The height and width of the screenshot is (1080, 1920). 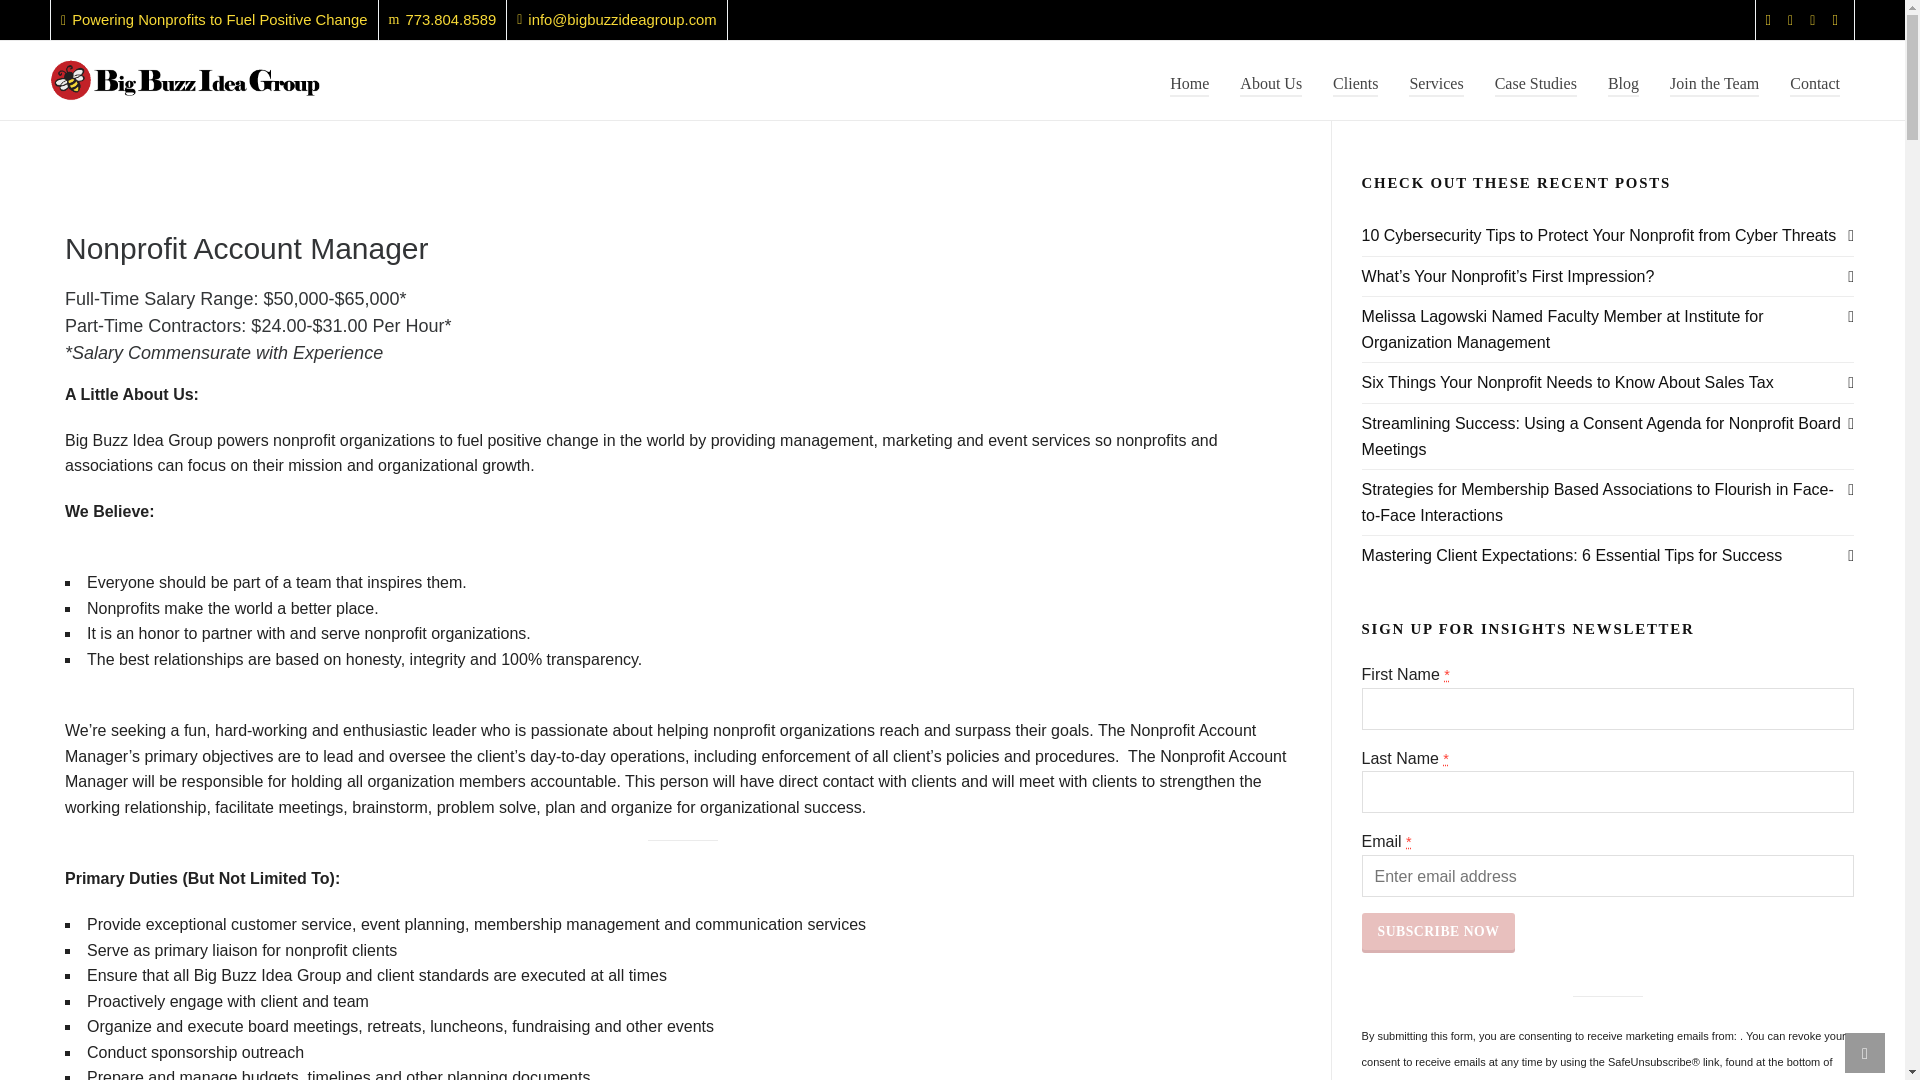 I want to click on Services, so click(x=1436, y=80).